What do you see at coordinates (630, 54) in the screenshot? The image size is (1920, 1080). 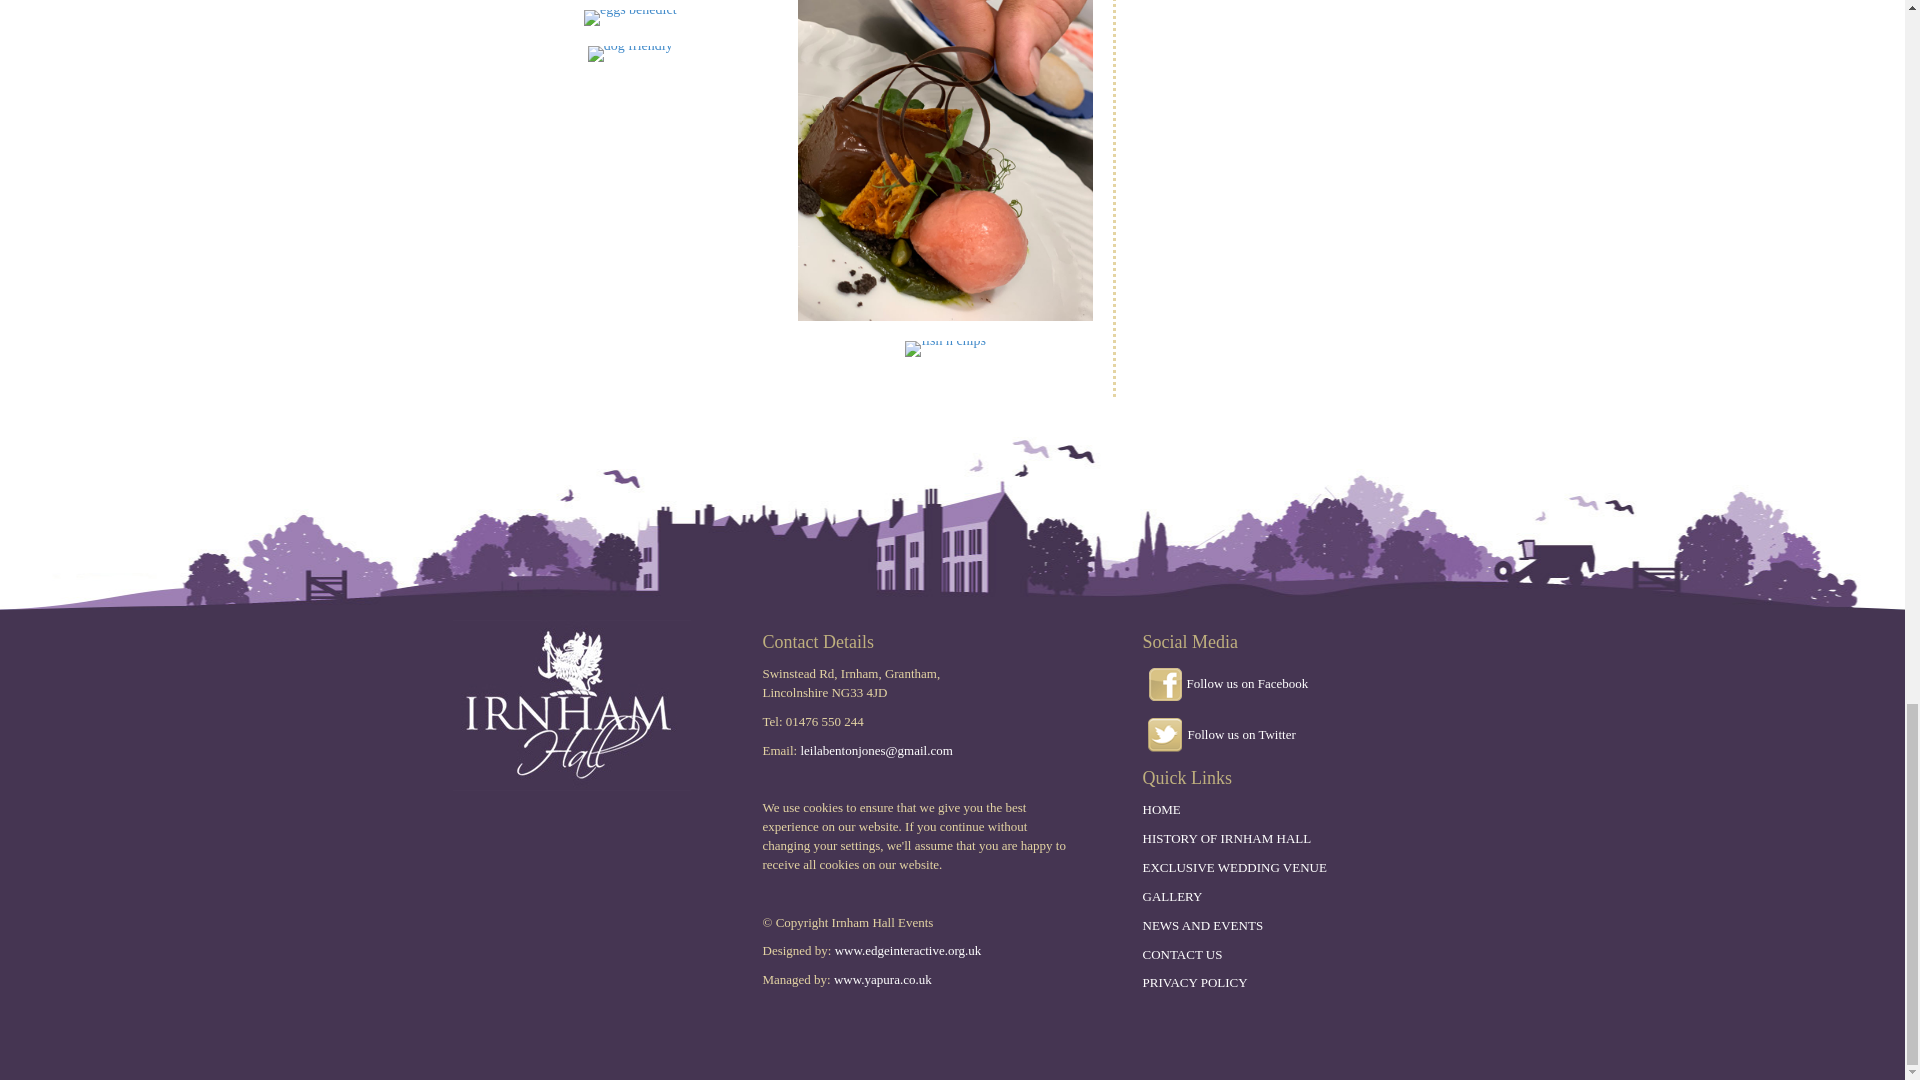 I see `dog friendly` at bounding box center [630, 54].